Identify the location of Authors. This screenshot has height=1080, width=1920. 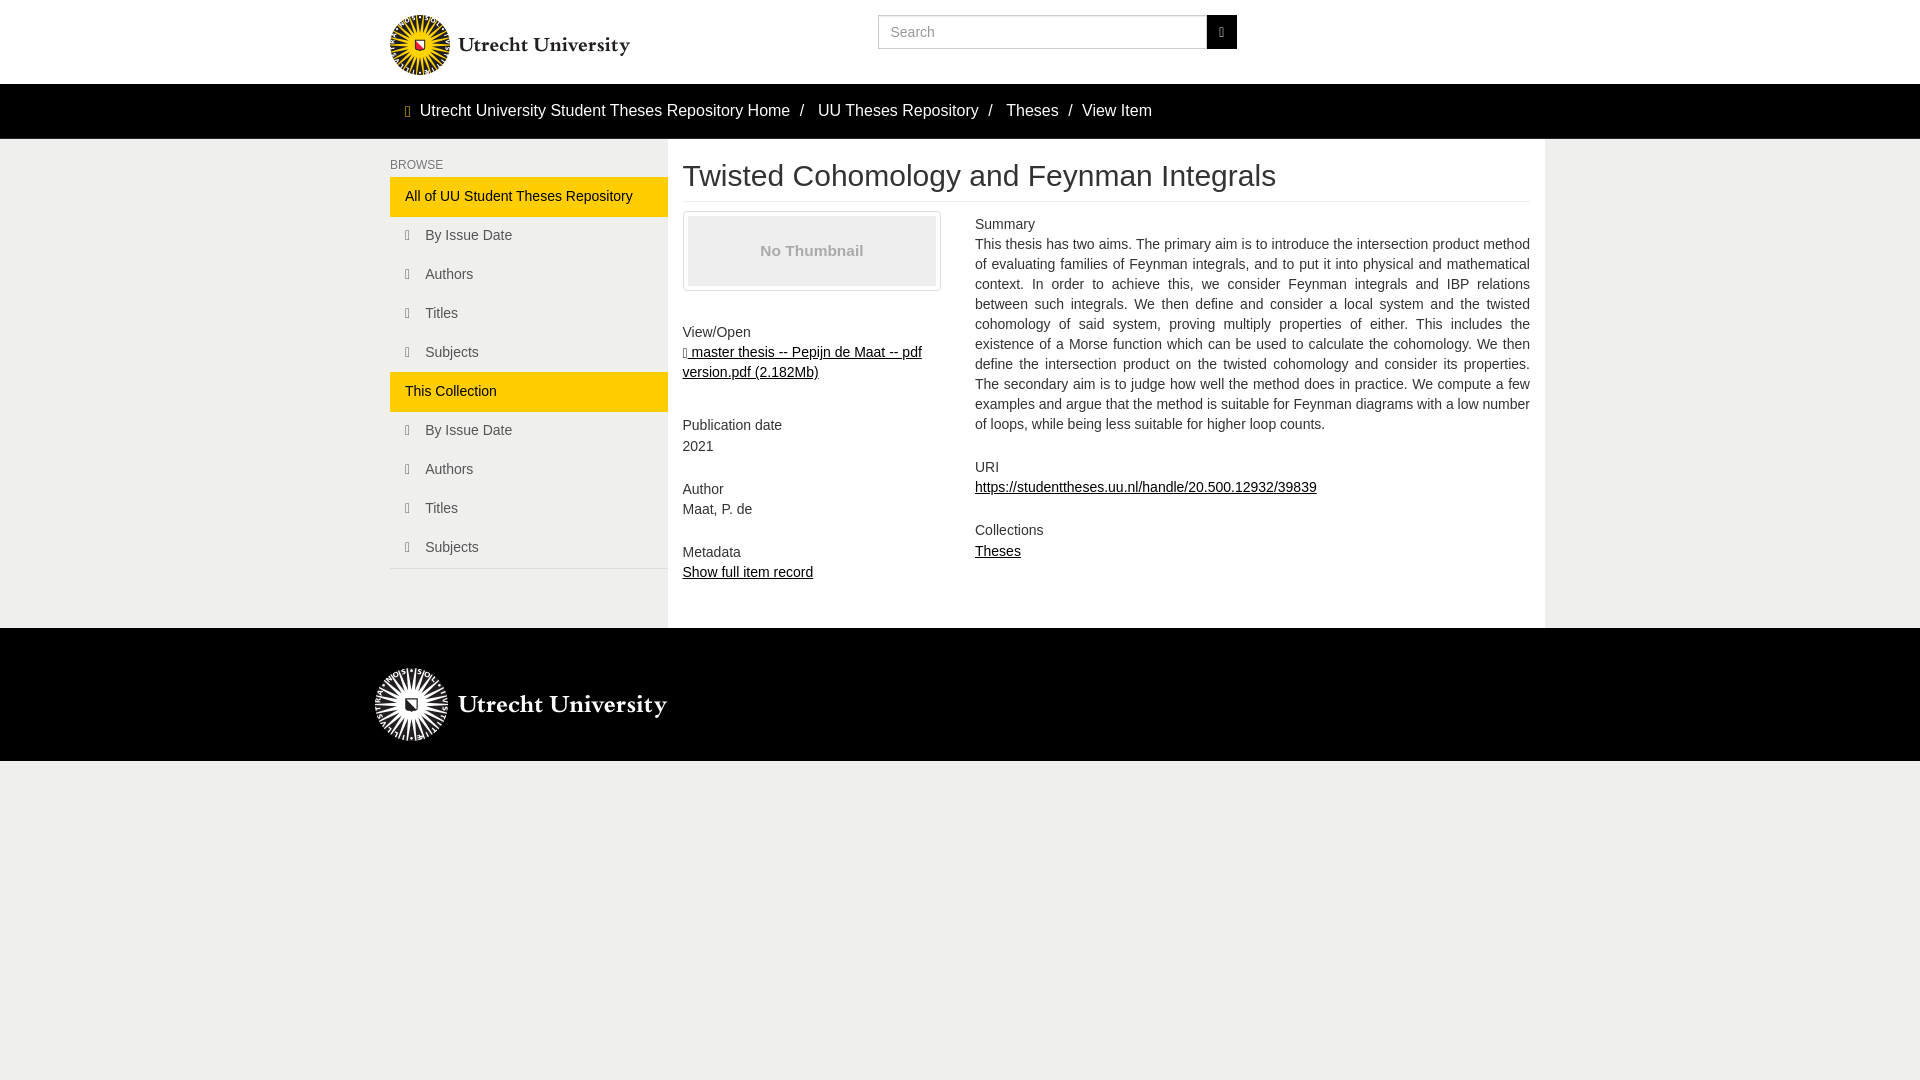
(528, 274).